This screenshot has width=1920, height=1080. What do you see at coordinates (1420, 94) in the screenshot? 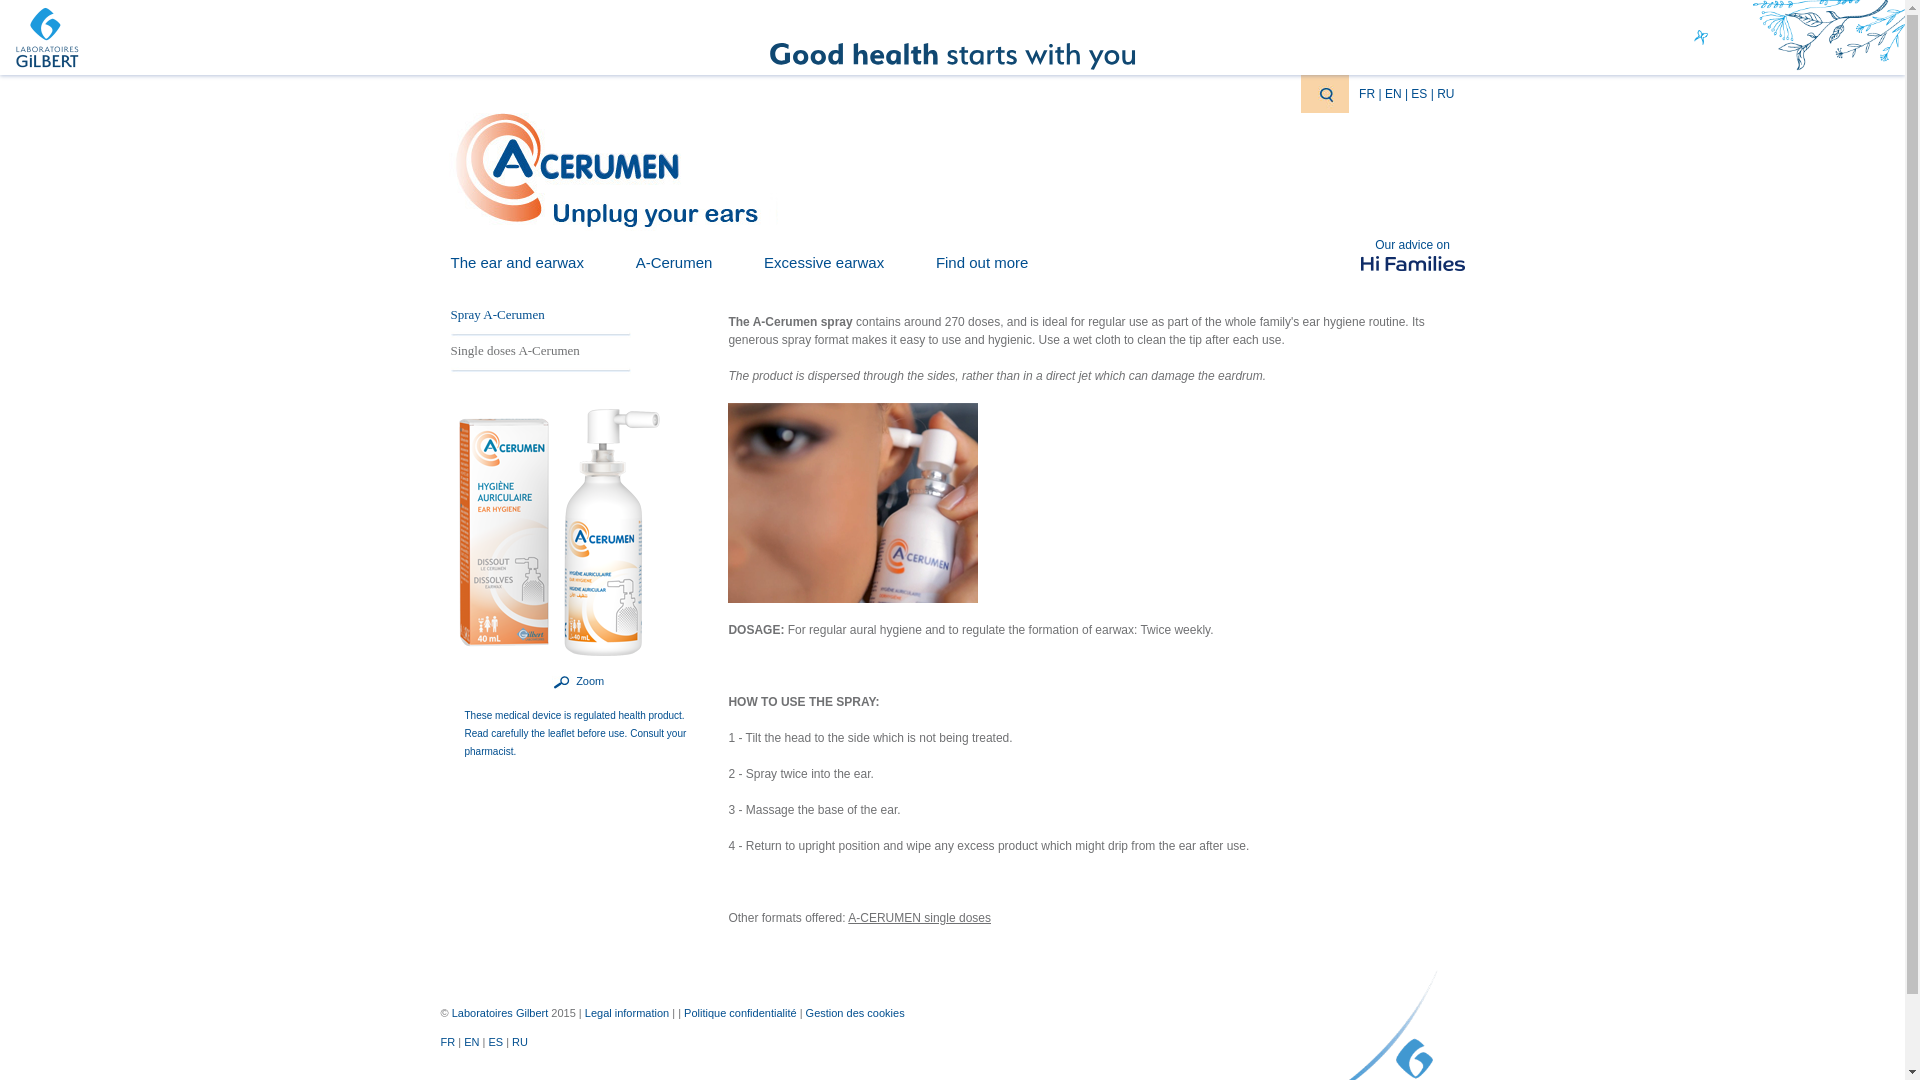
I see `ES` at bounding box center [1420, 94].